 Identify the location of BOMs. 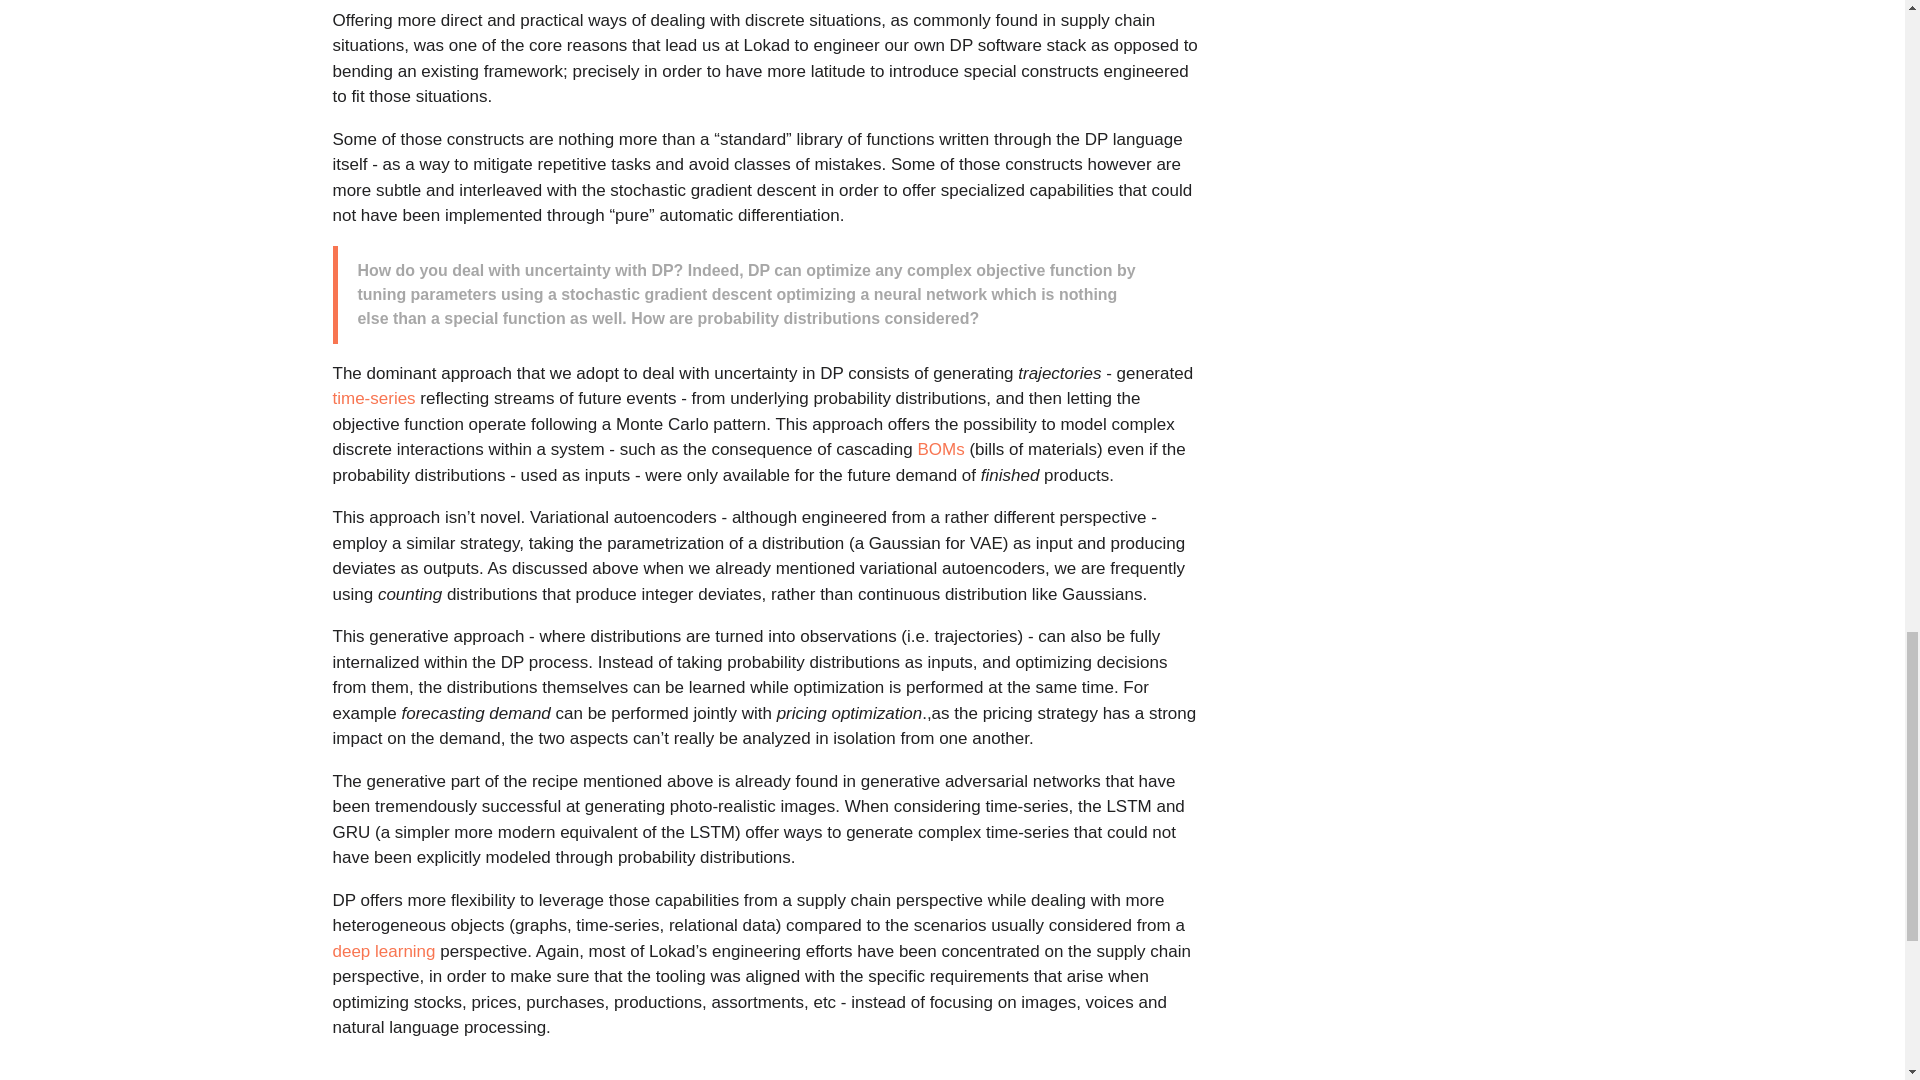
(940, 449).